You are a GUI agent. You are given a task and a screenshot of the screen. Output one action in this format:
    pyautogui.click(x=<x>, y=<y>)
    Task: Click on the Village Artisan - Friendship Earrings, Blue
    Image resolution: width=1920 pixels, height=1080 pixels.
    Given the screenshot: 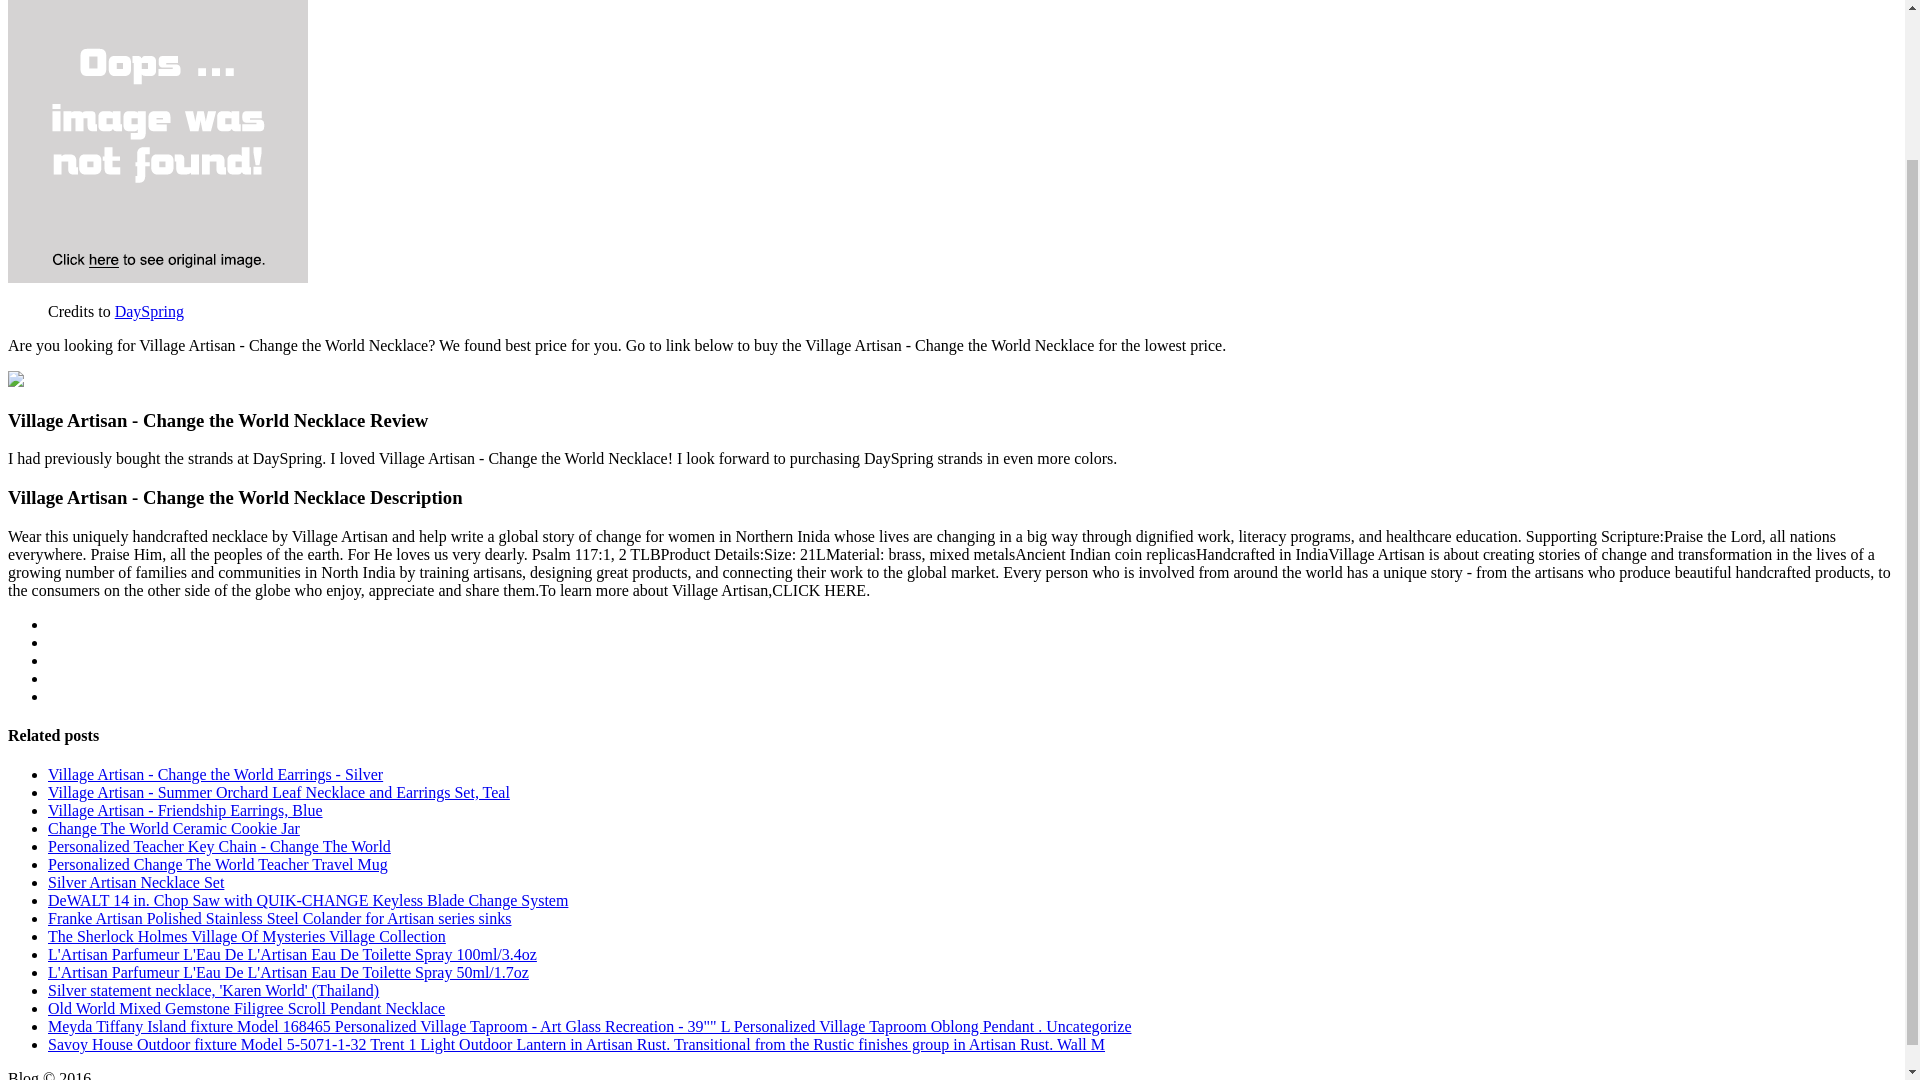 What is the action you would take?
    pyautogui.click(x=185, y=810)
    